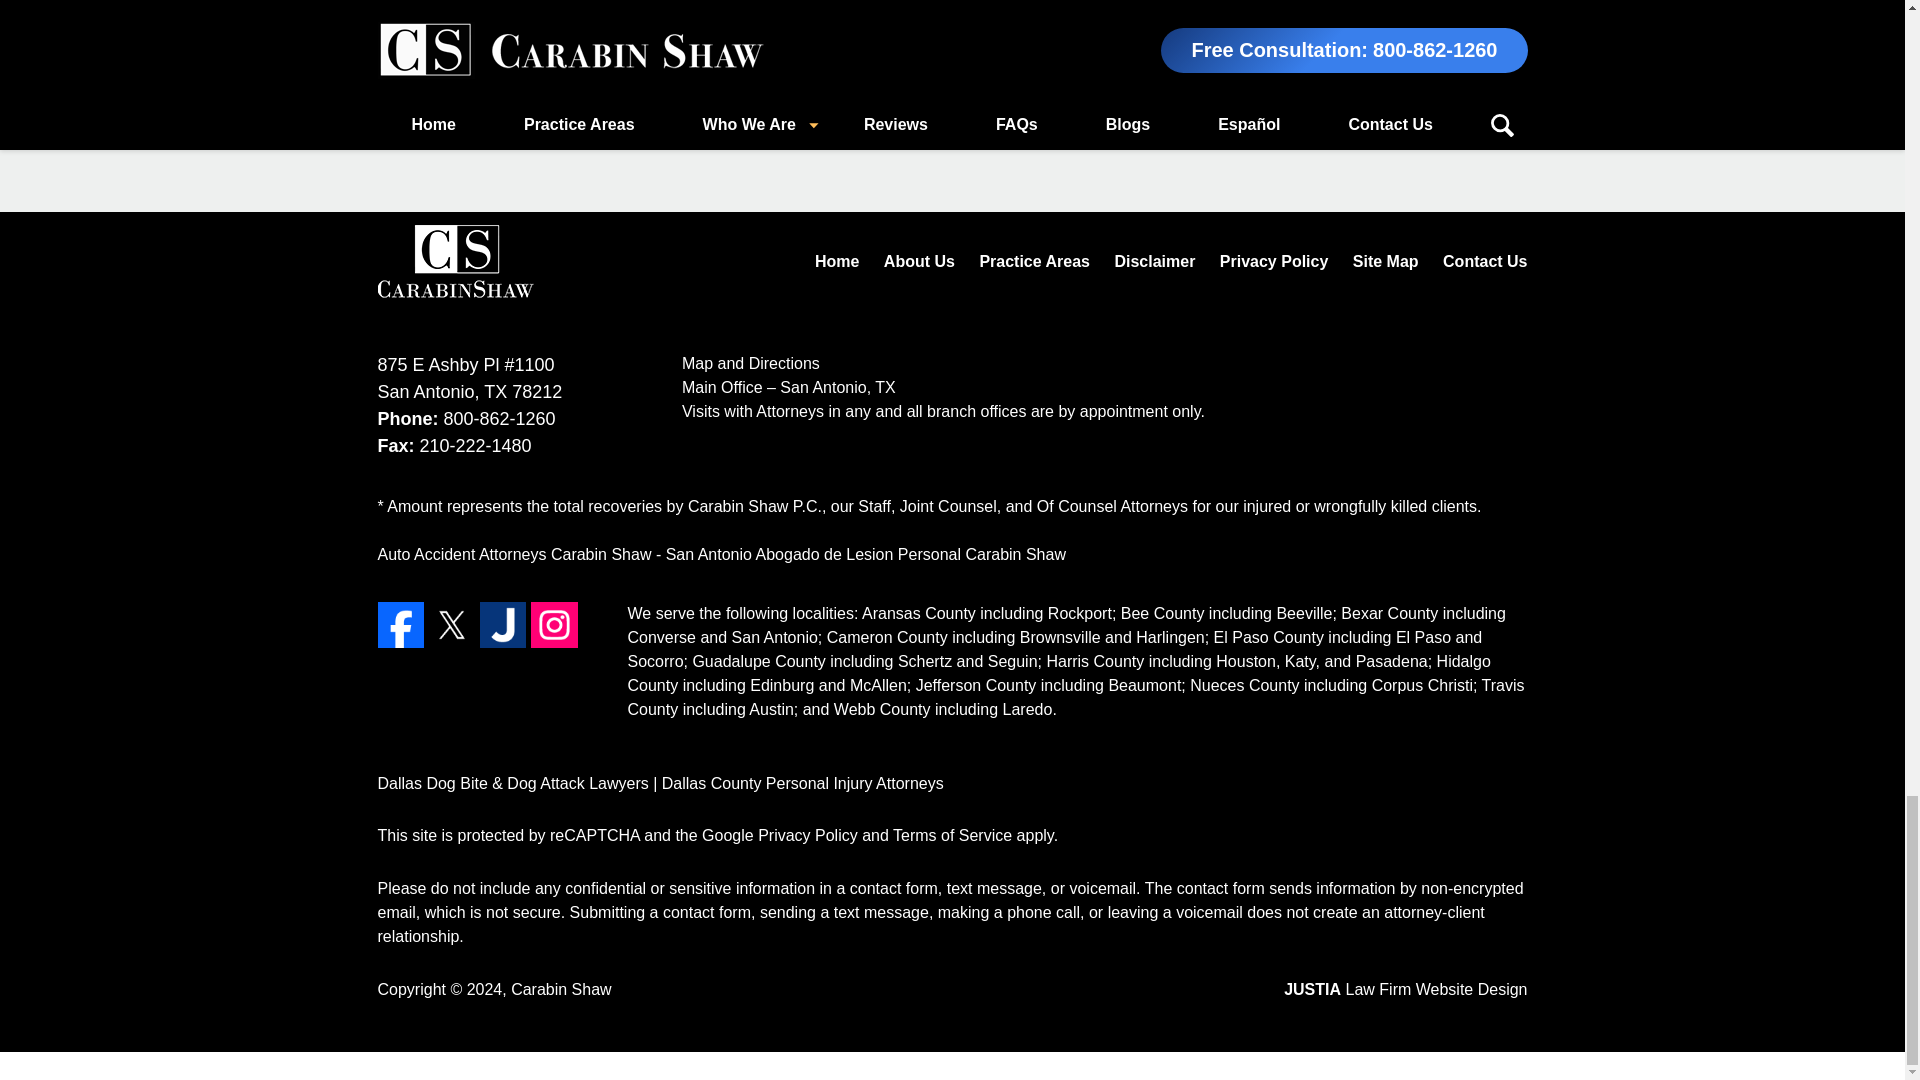  What do you see at coordinates (401, 624) in the screenshot?
I see `Facebook` at bounding box center [401, 624].